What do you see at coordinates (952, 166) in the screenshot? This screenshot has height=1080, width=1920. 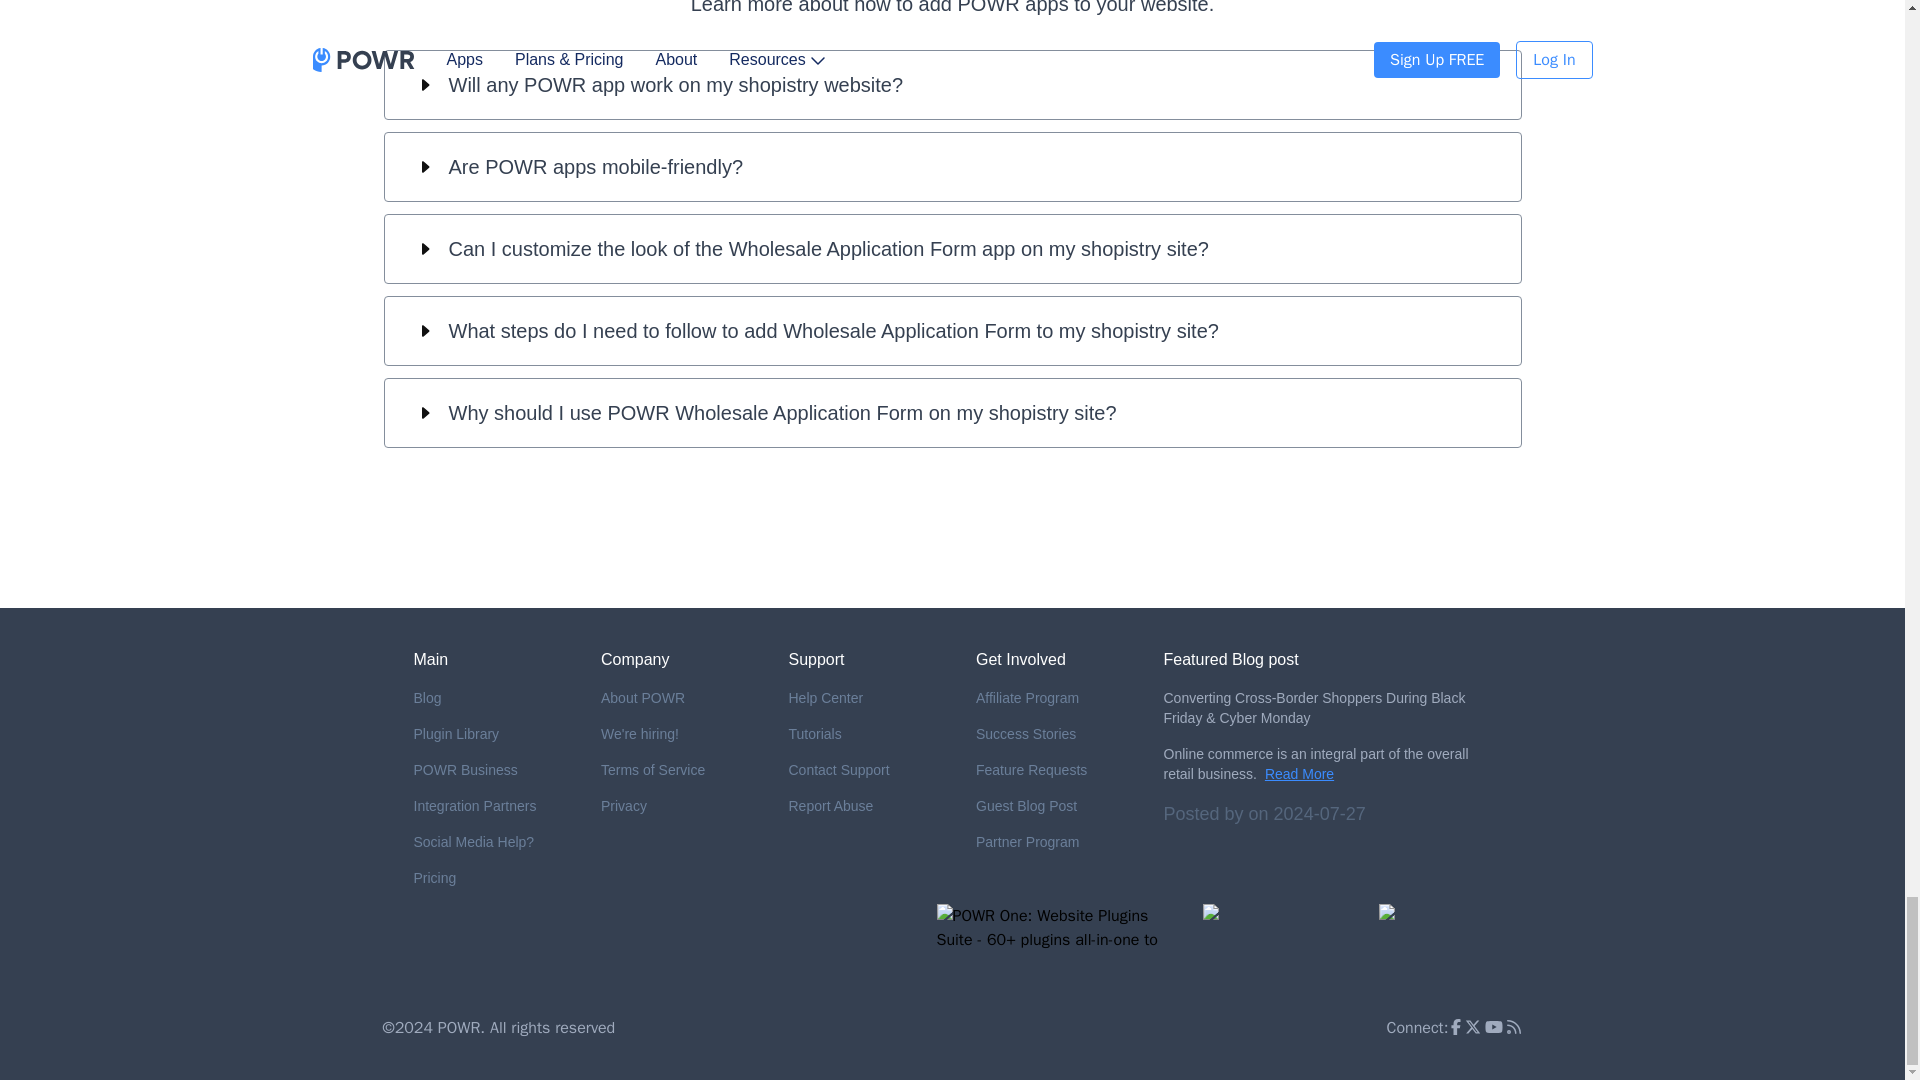 I see `Are POWR apps mobile-friendly?` at bounding box center [952, 166].